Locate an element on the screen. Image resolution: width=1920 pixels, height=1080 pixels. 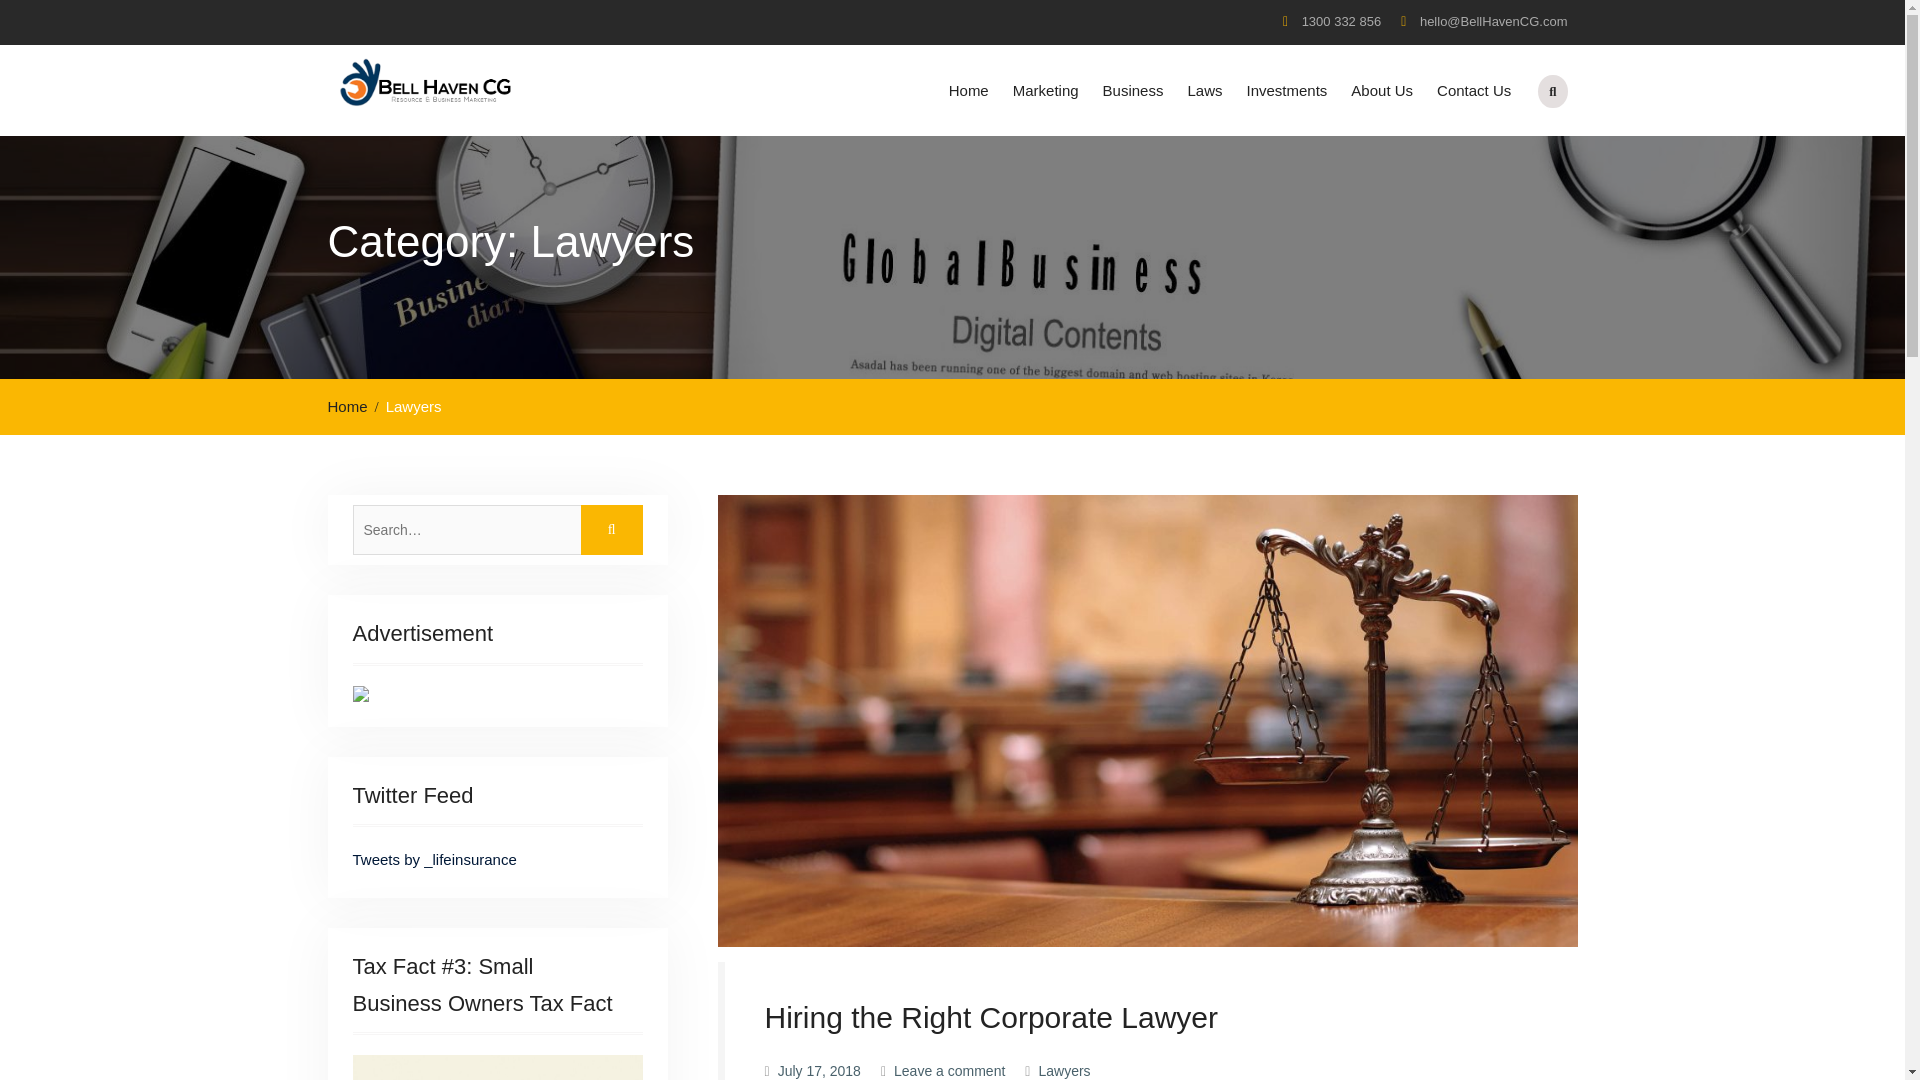
Search for: is located at coordinates (496, 530).